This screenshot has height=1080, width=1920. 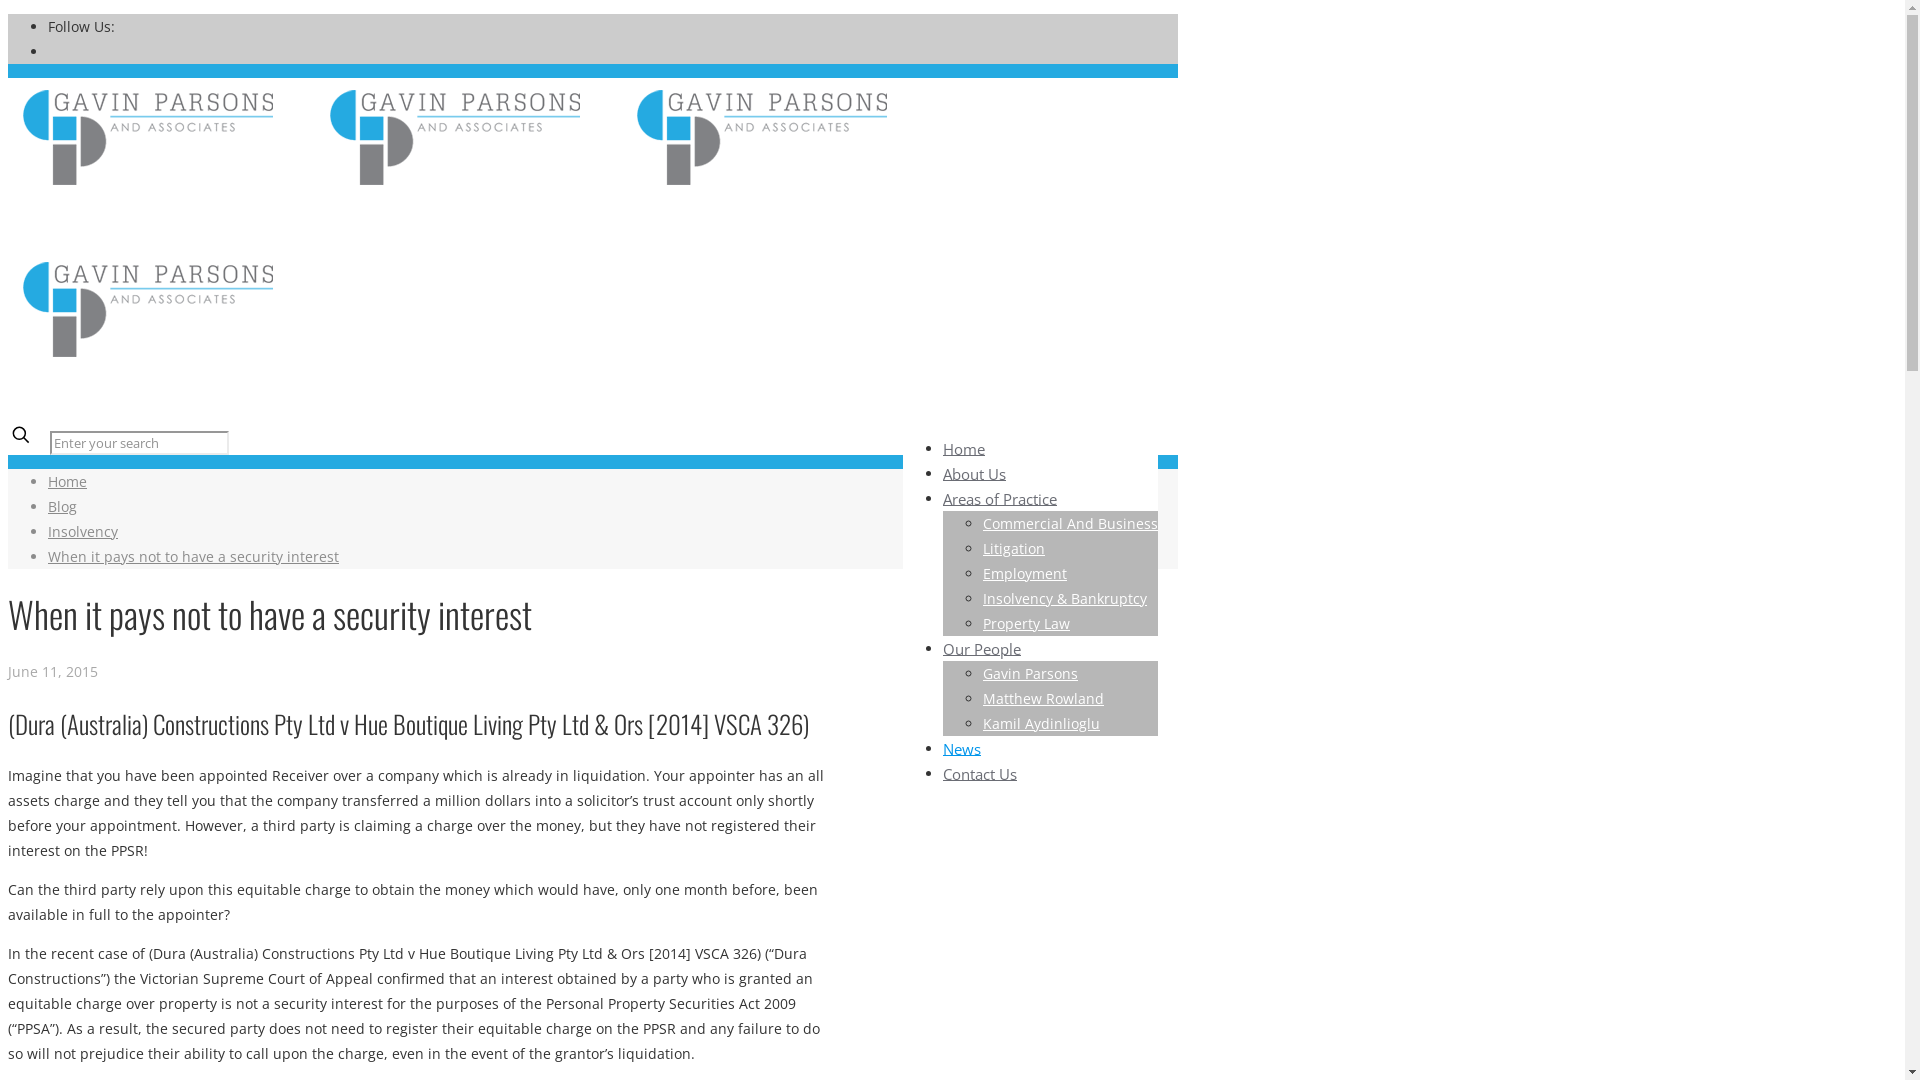 I want to click on Areas of Practice, so click(x=1000, y=498).